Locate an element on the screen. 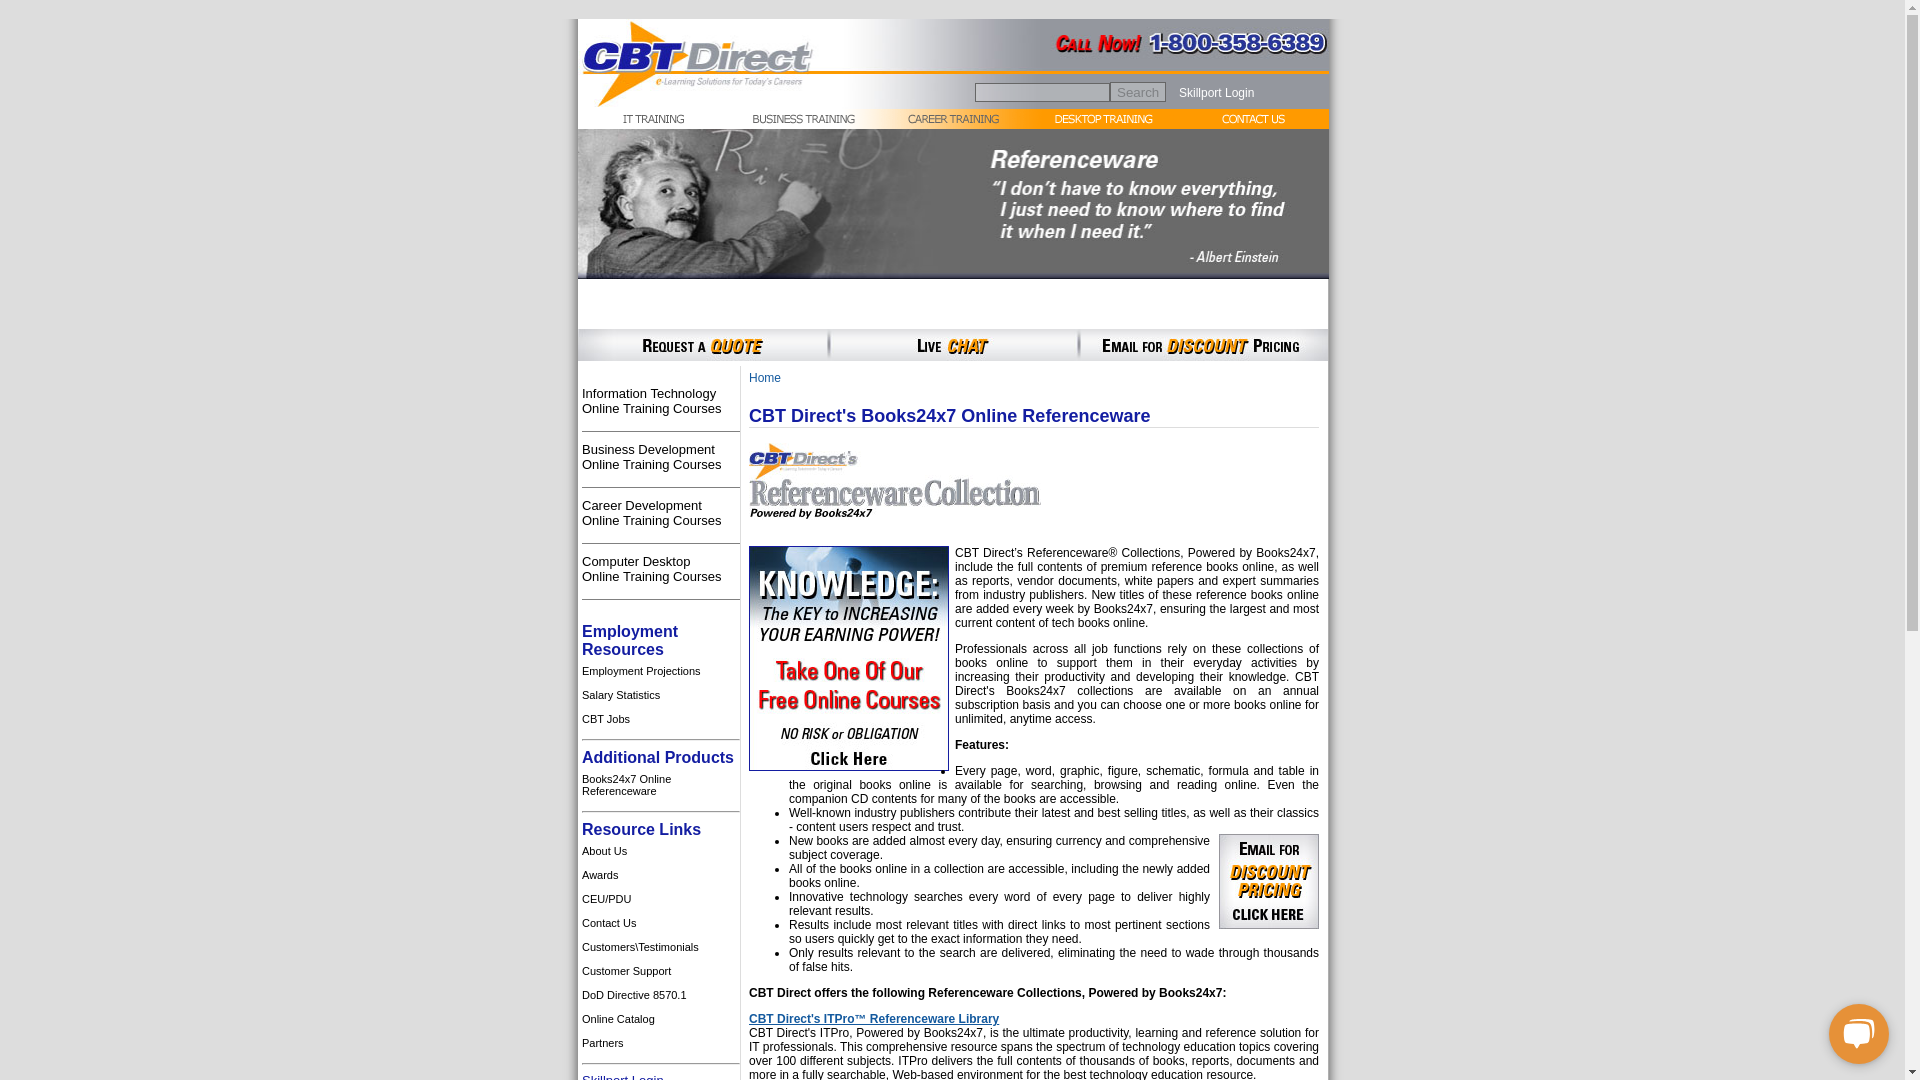 This screenshot has height=1080, width=1920. Skillport Login is located at coordinates (651, 400).